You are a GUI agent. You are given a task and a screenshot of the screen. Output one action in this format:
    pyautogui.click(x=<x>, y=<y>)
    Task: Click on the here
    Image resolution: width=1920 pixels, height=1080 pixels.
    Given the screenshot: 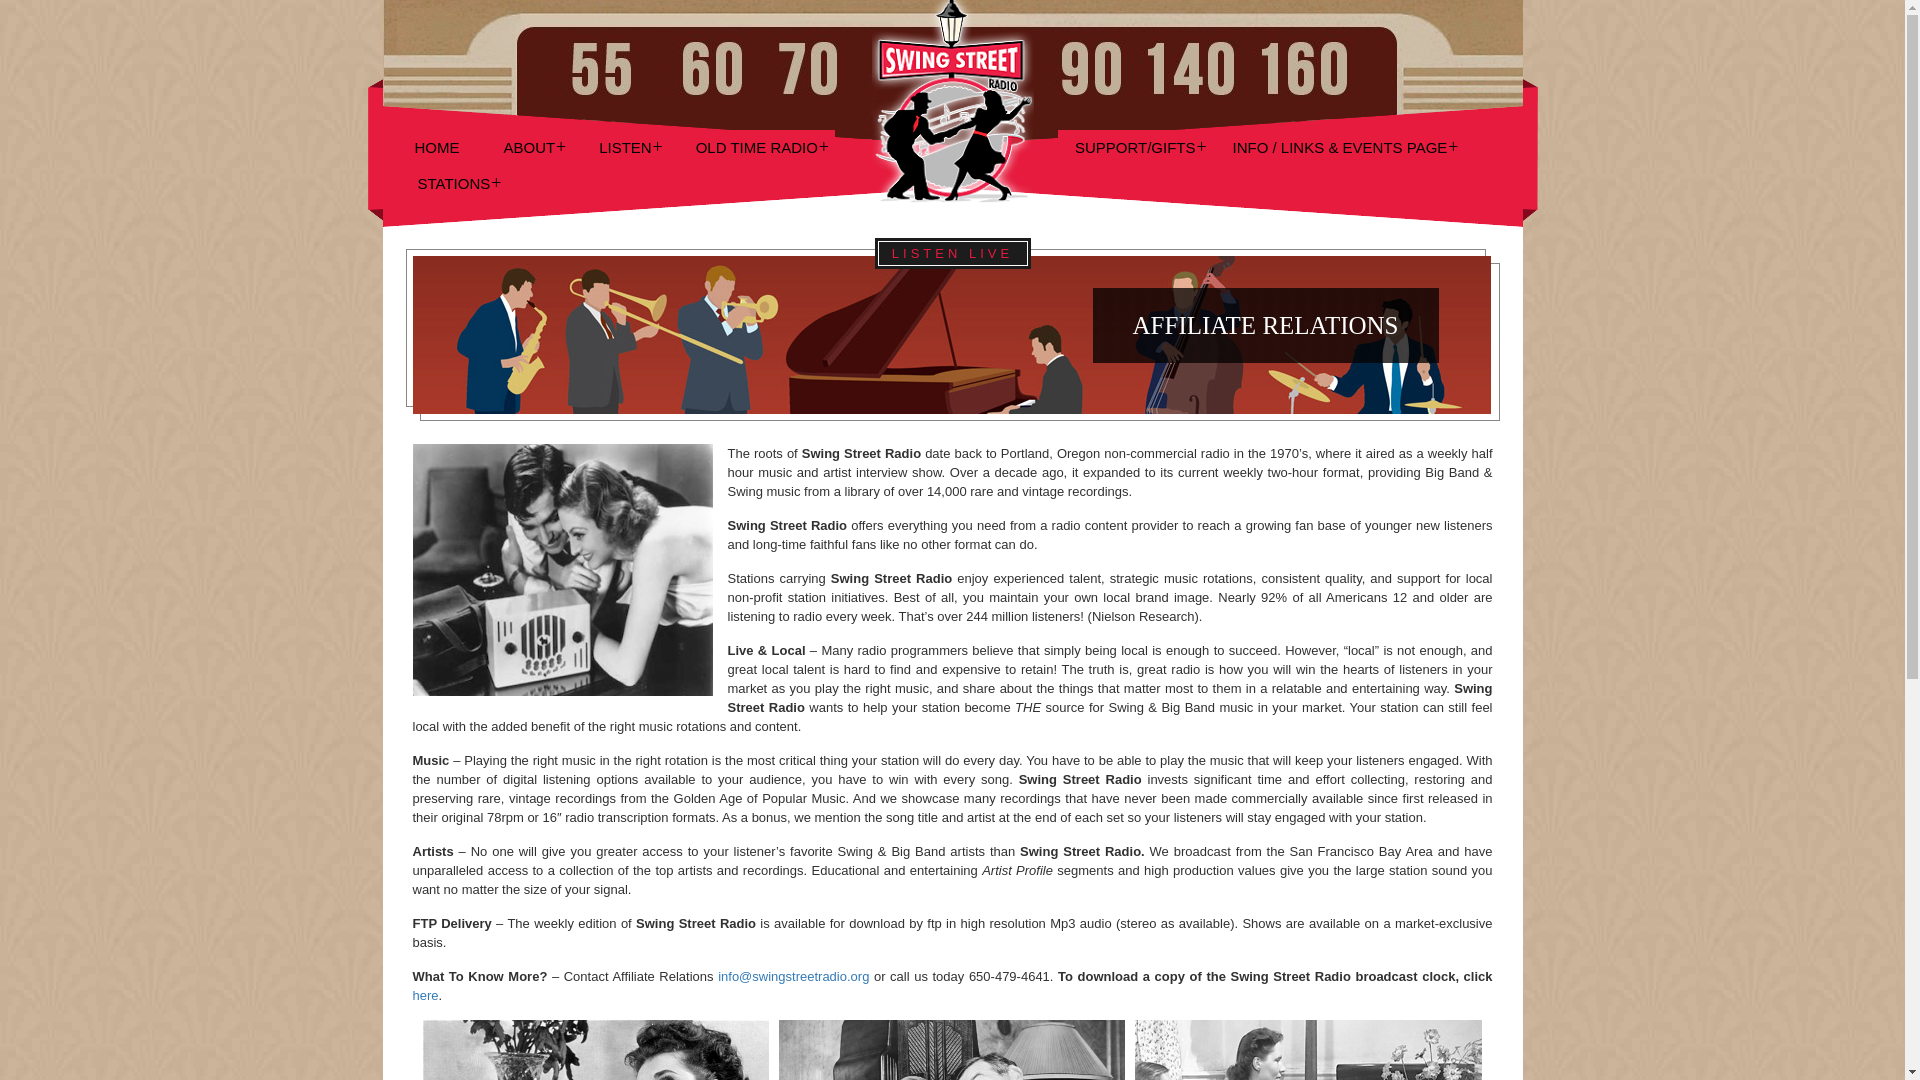 What is the action you would take?
    pyautogui.click(x=424, y=996)
    